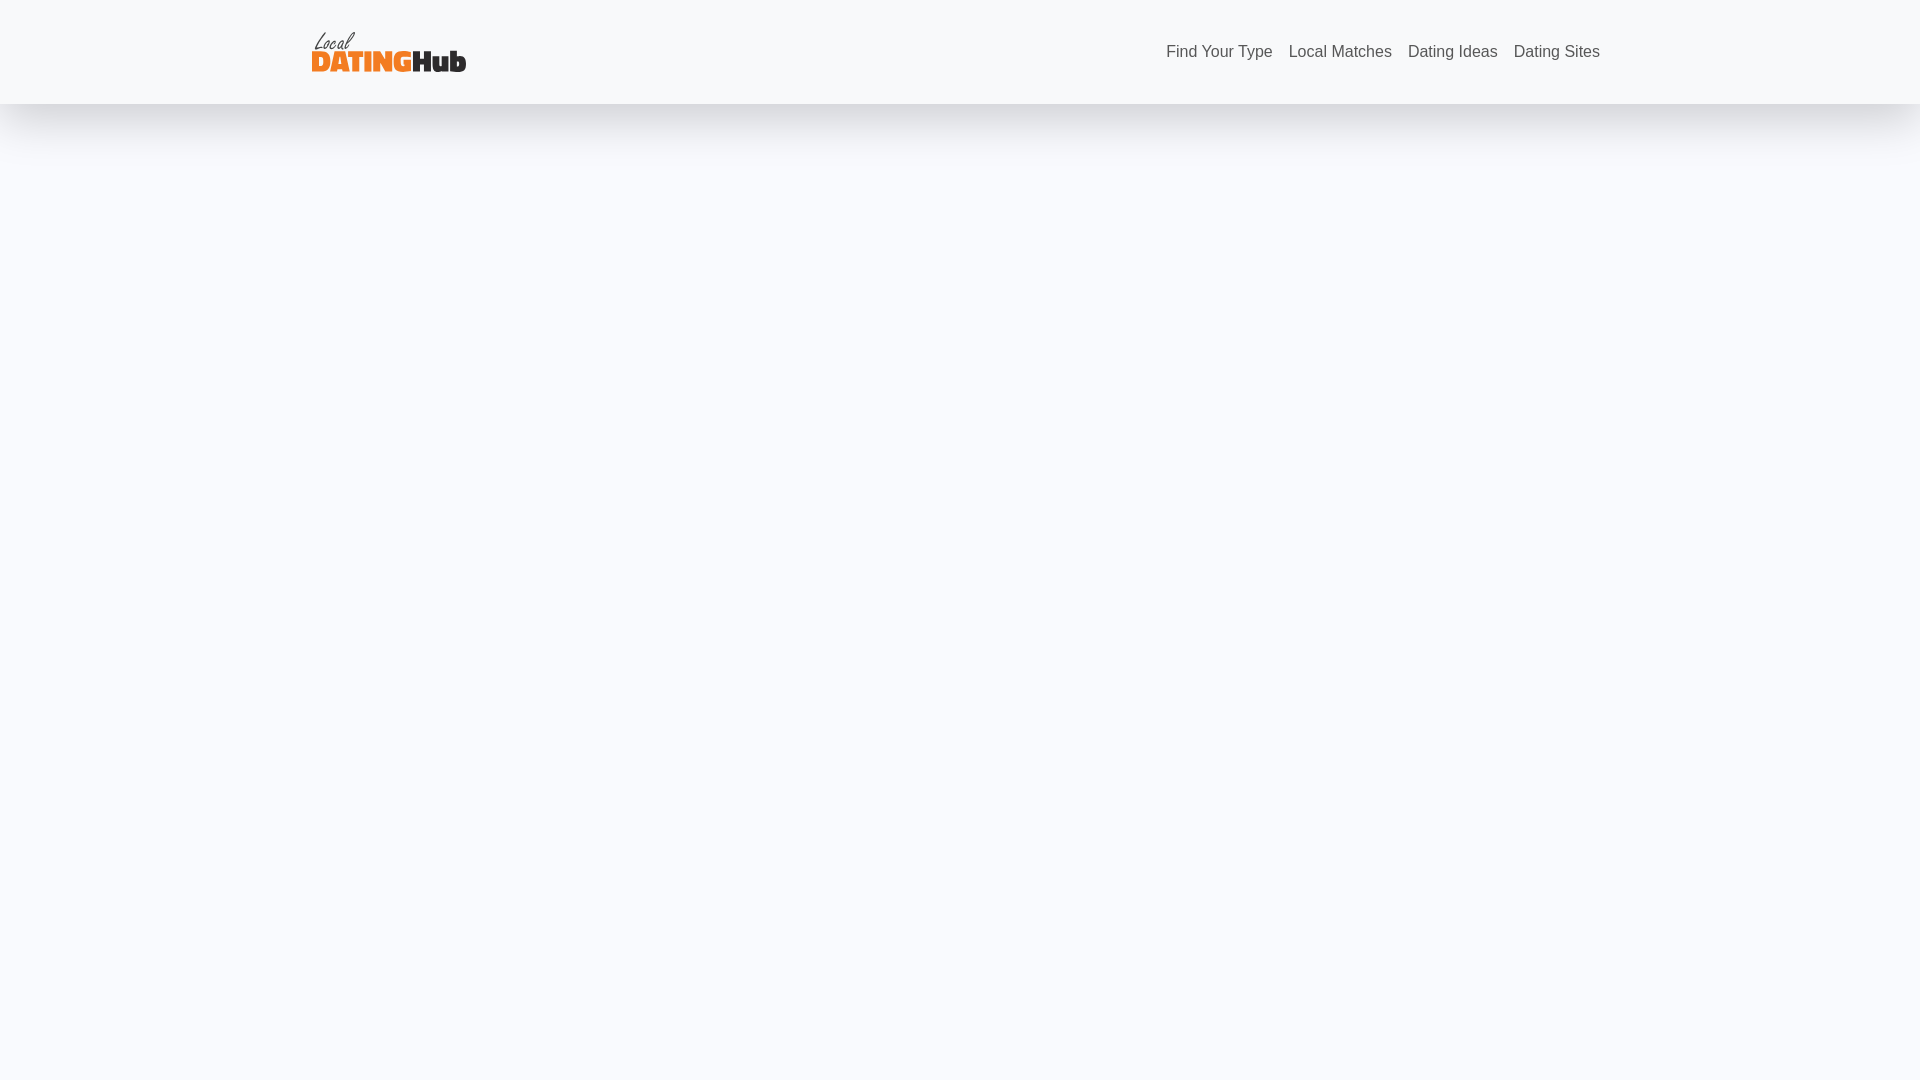 The width and height of the screenshot is (1920, 1080). I want to click on Find Your Type, so click(1218, 52).